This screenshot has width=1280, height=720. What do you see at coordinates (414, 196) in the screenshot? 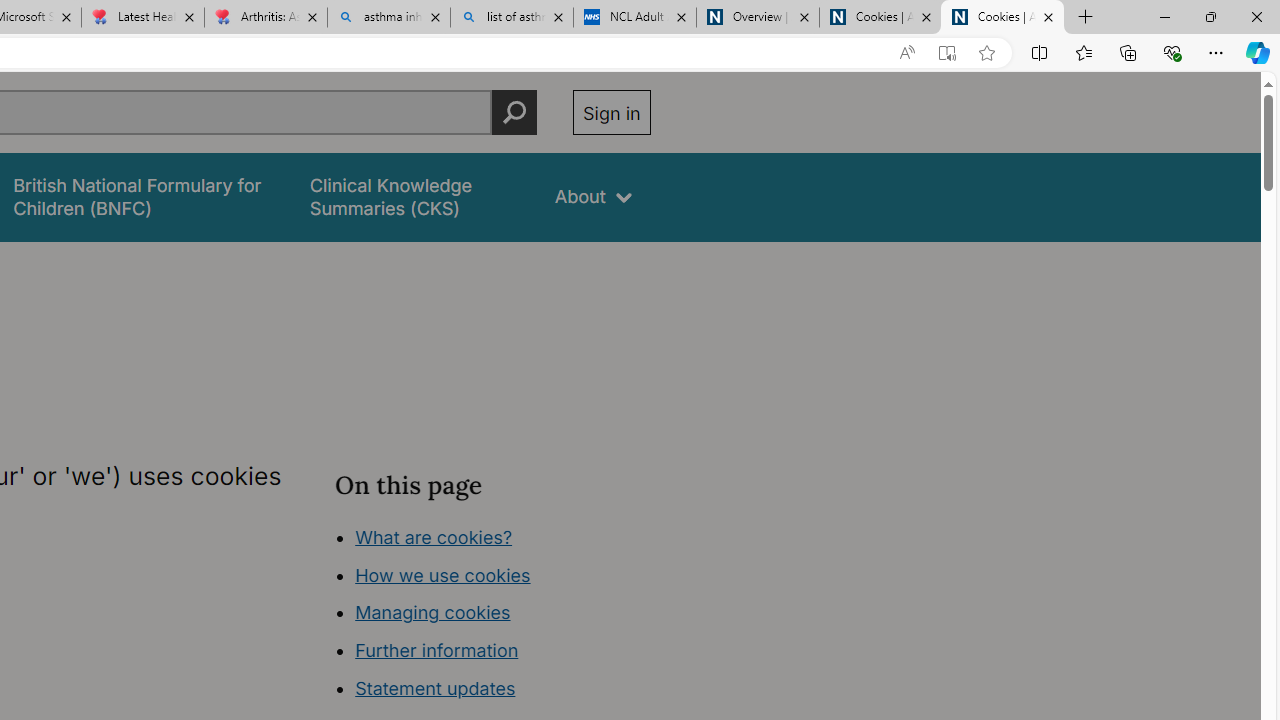
I see `false` at bounding box center [414, 196].